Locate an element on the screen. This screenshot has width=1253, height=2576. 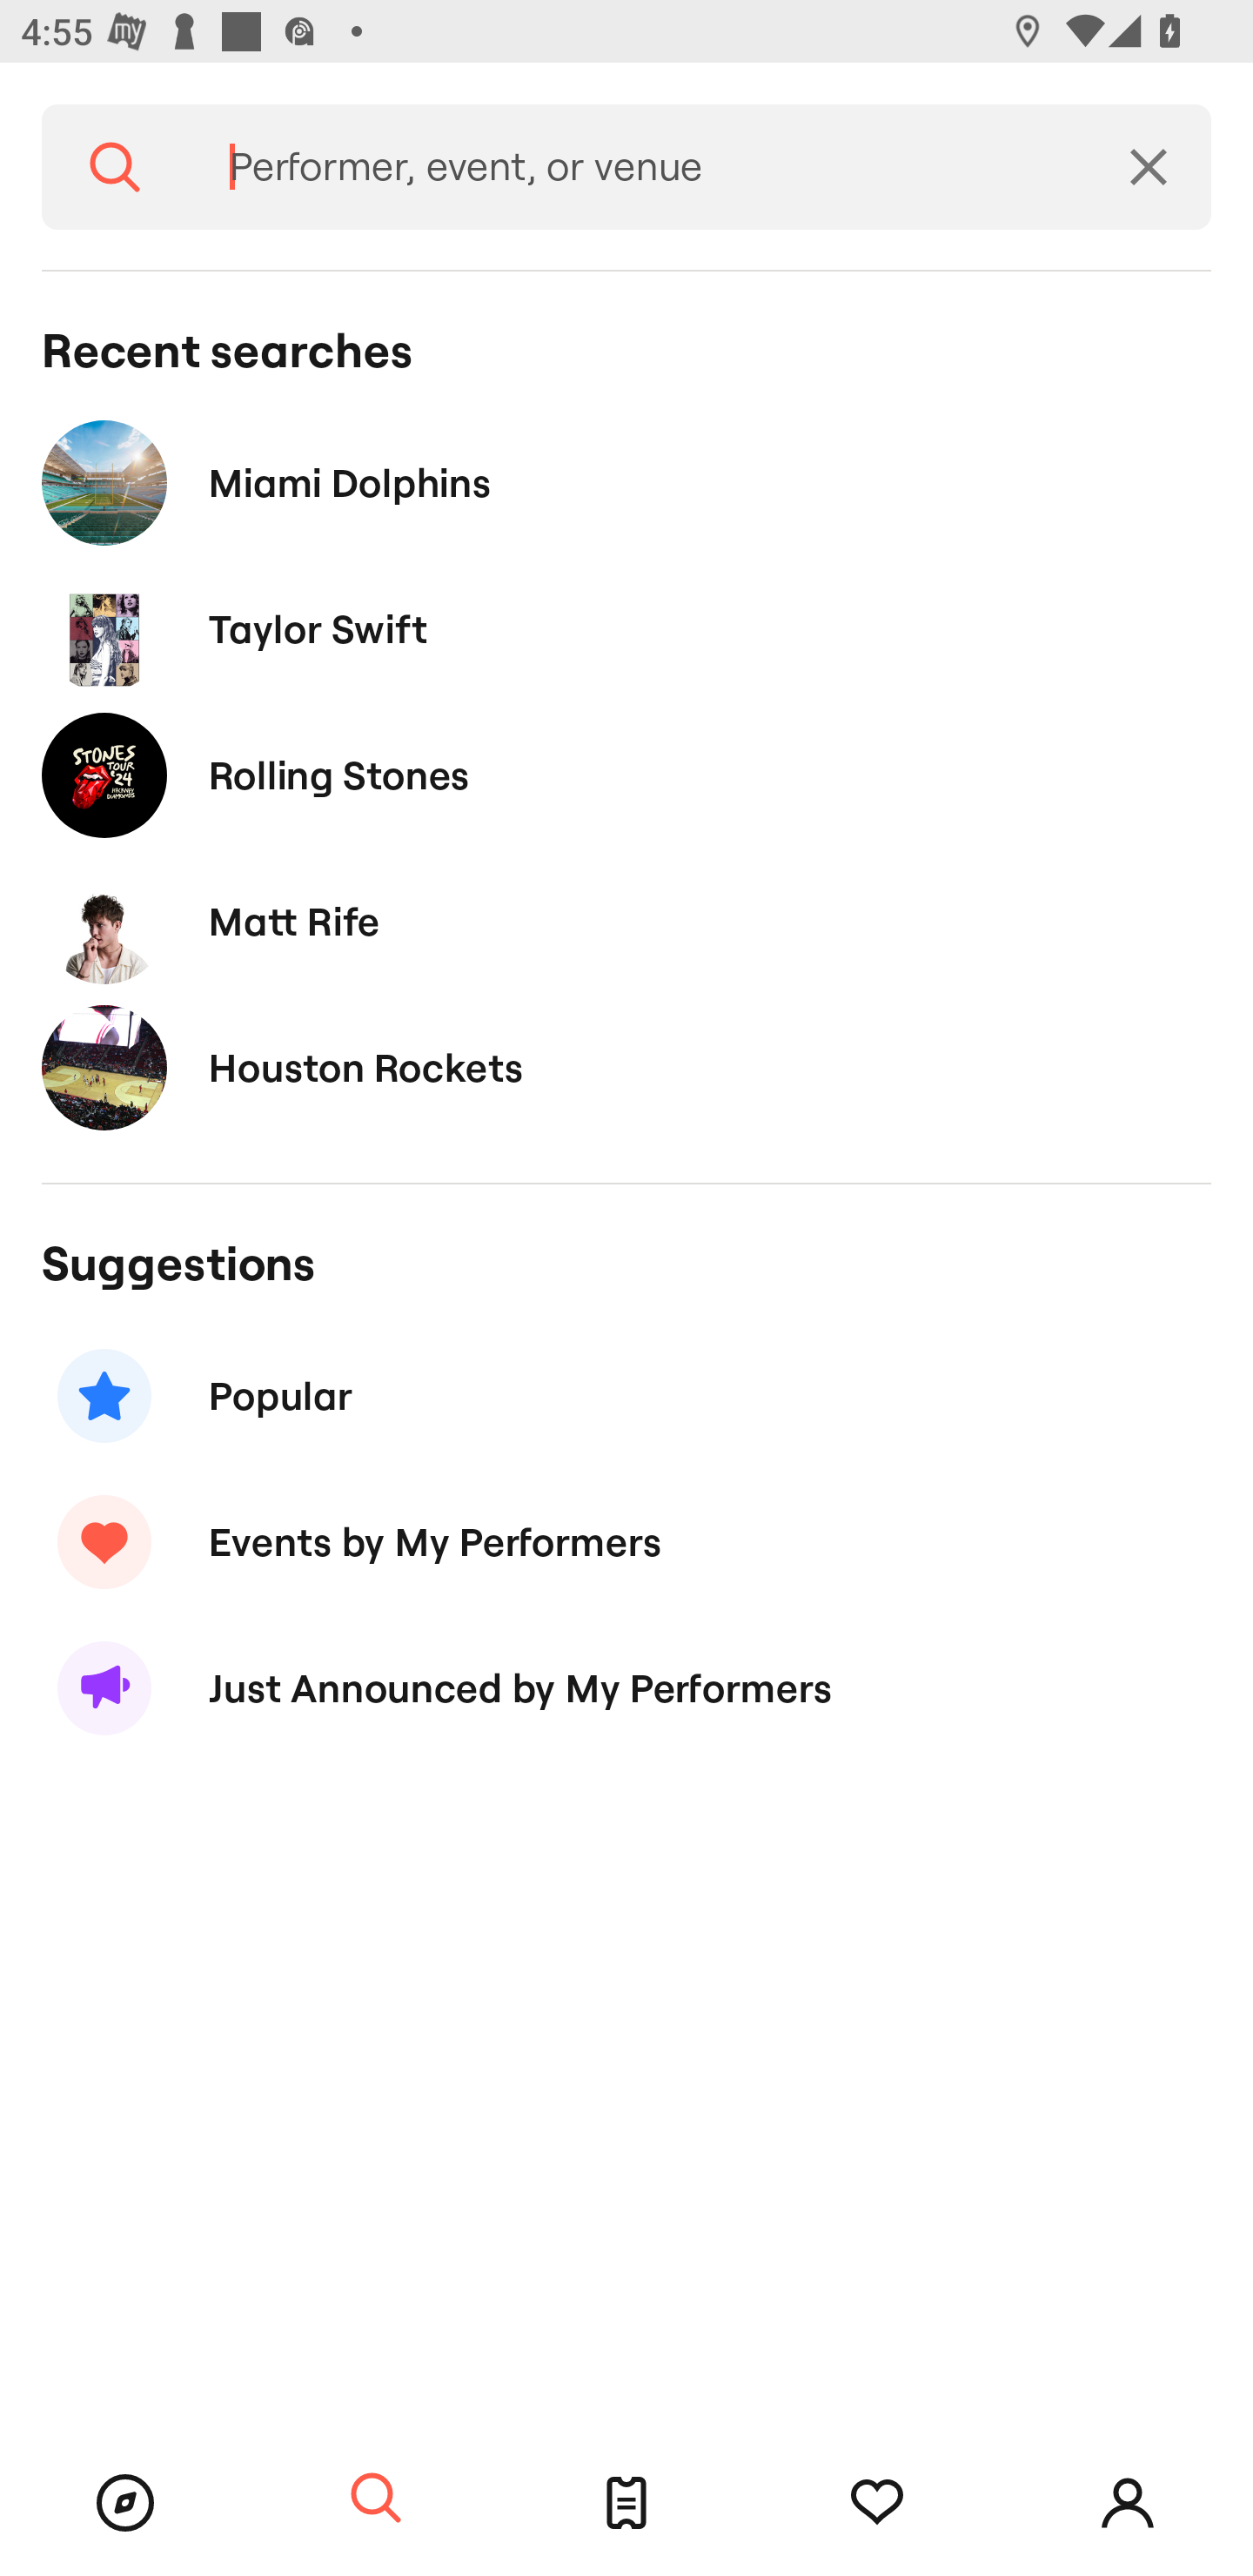
Just Announced by My Performers is located at coordinates (626, 1688).